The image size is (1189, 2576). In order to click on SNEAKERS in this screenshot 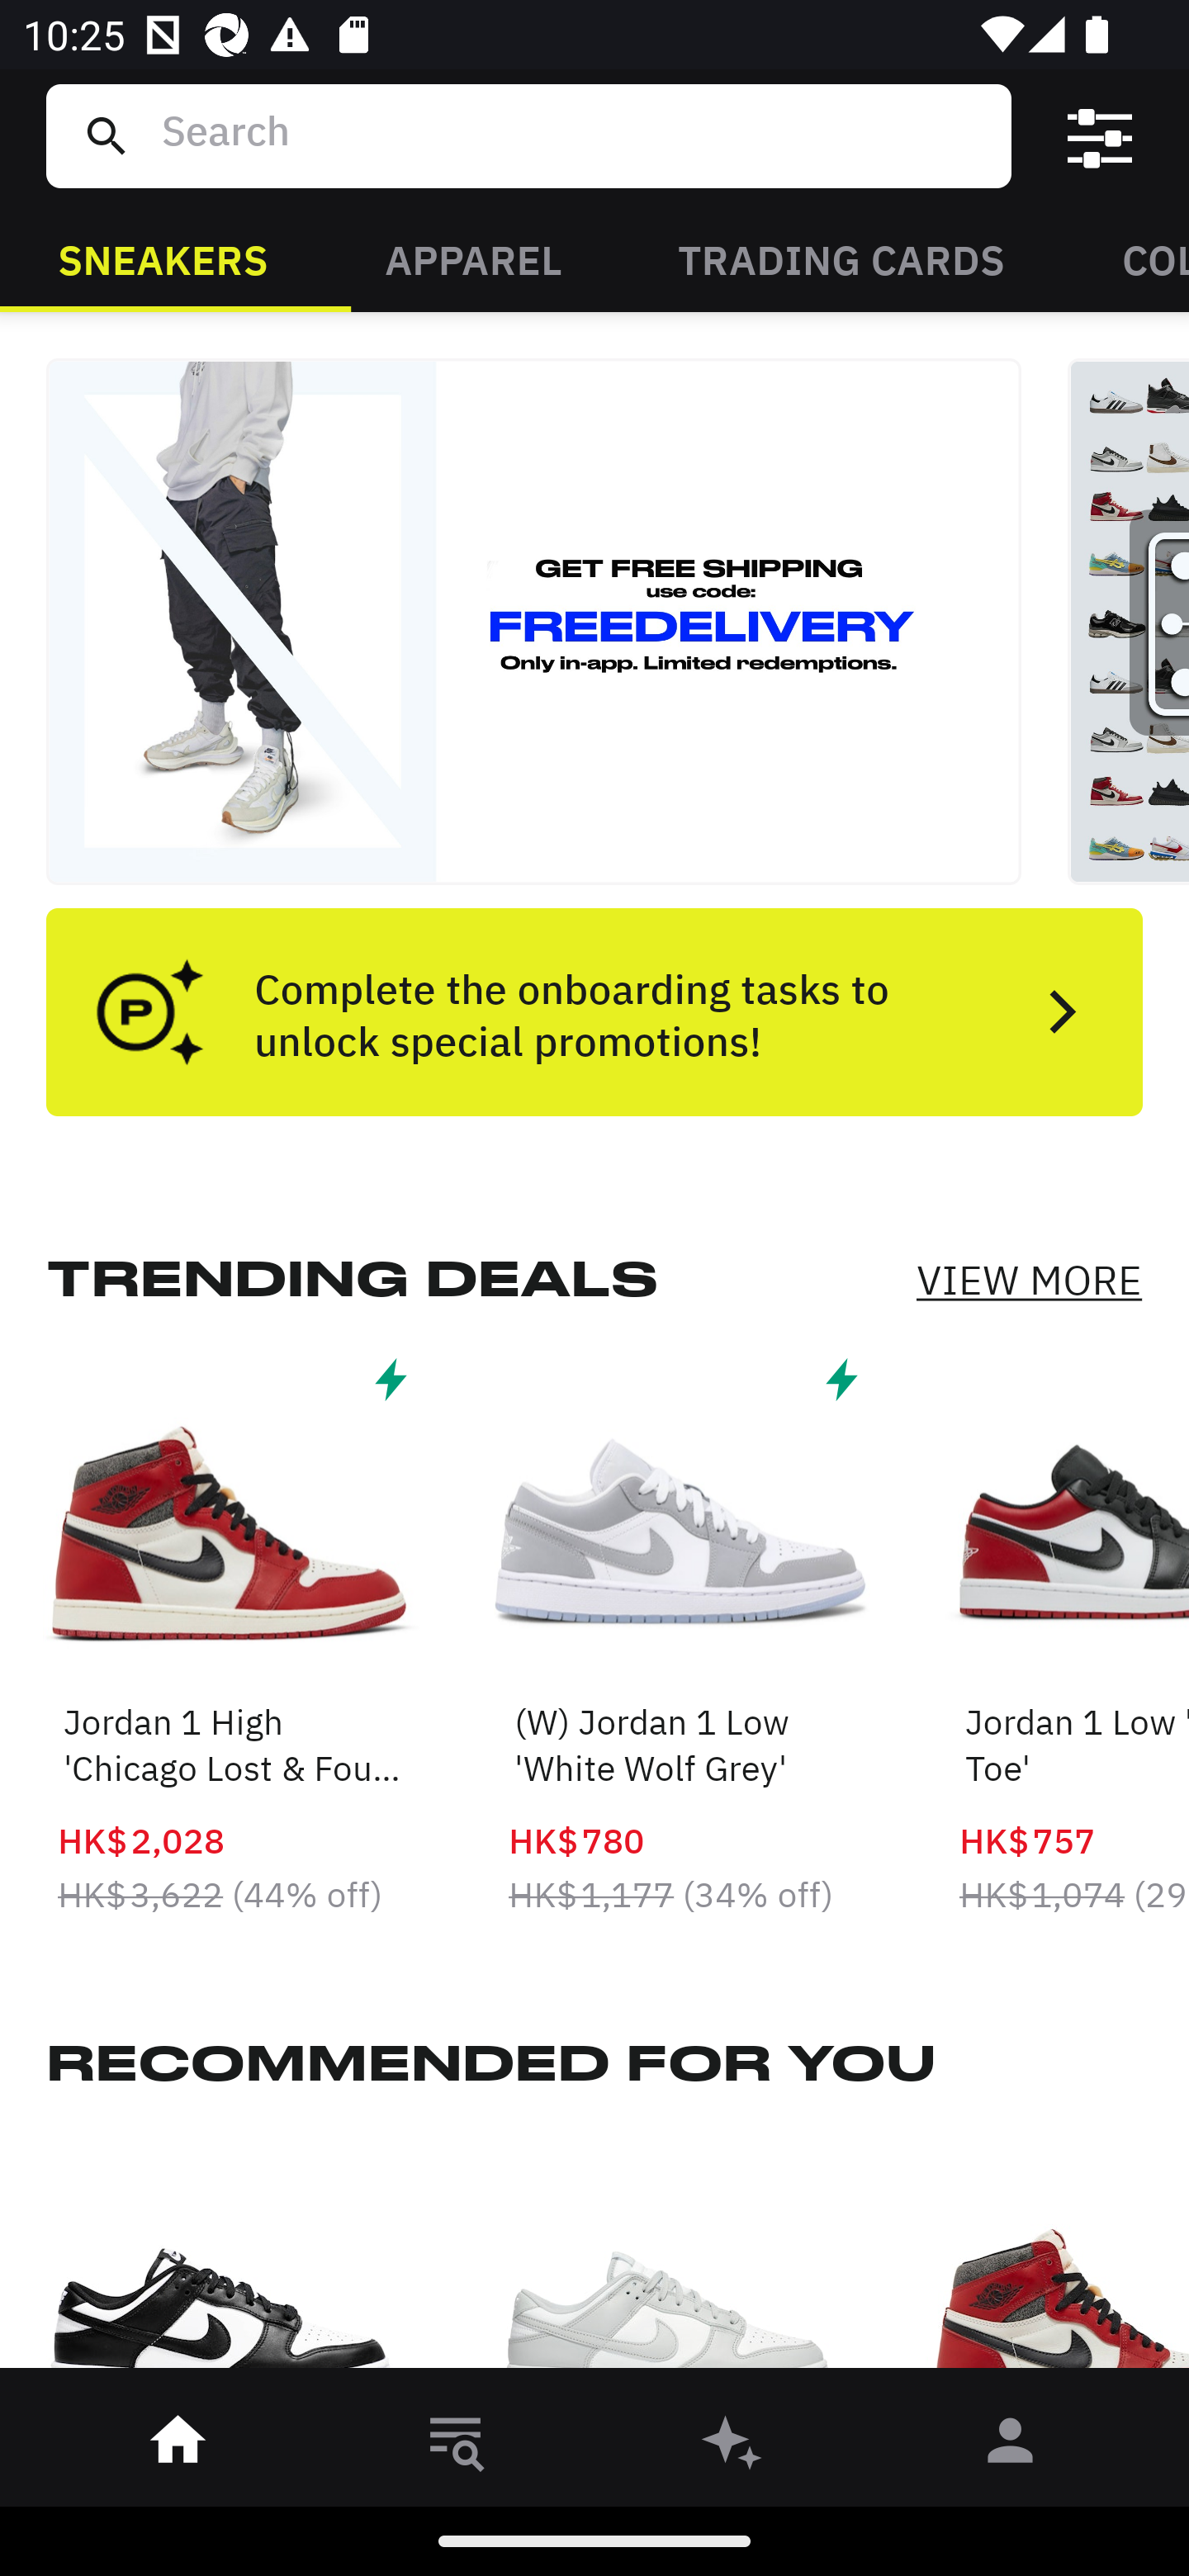, I will do `click(163, 258)`.